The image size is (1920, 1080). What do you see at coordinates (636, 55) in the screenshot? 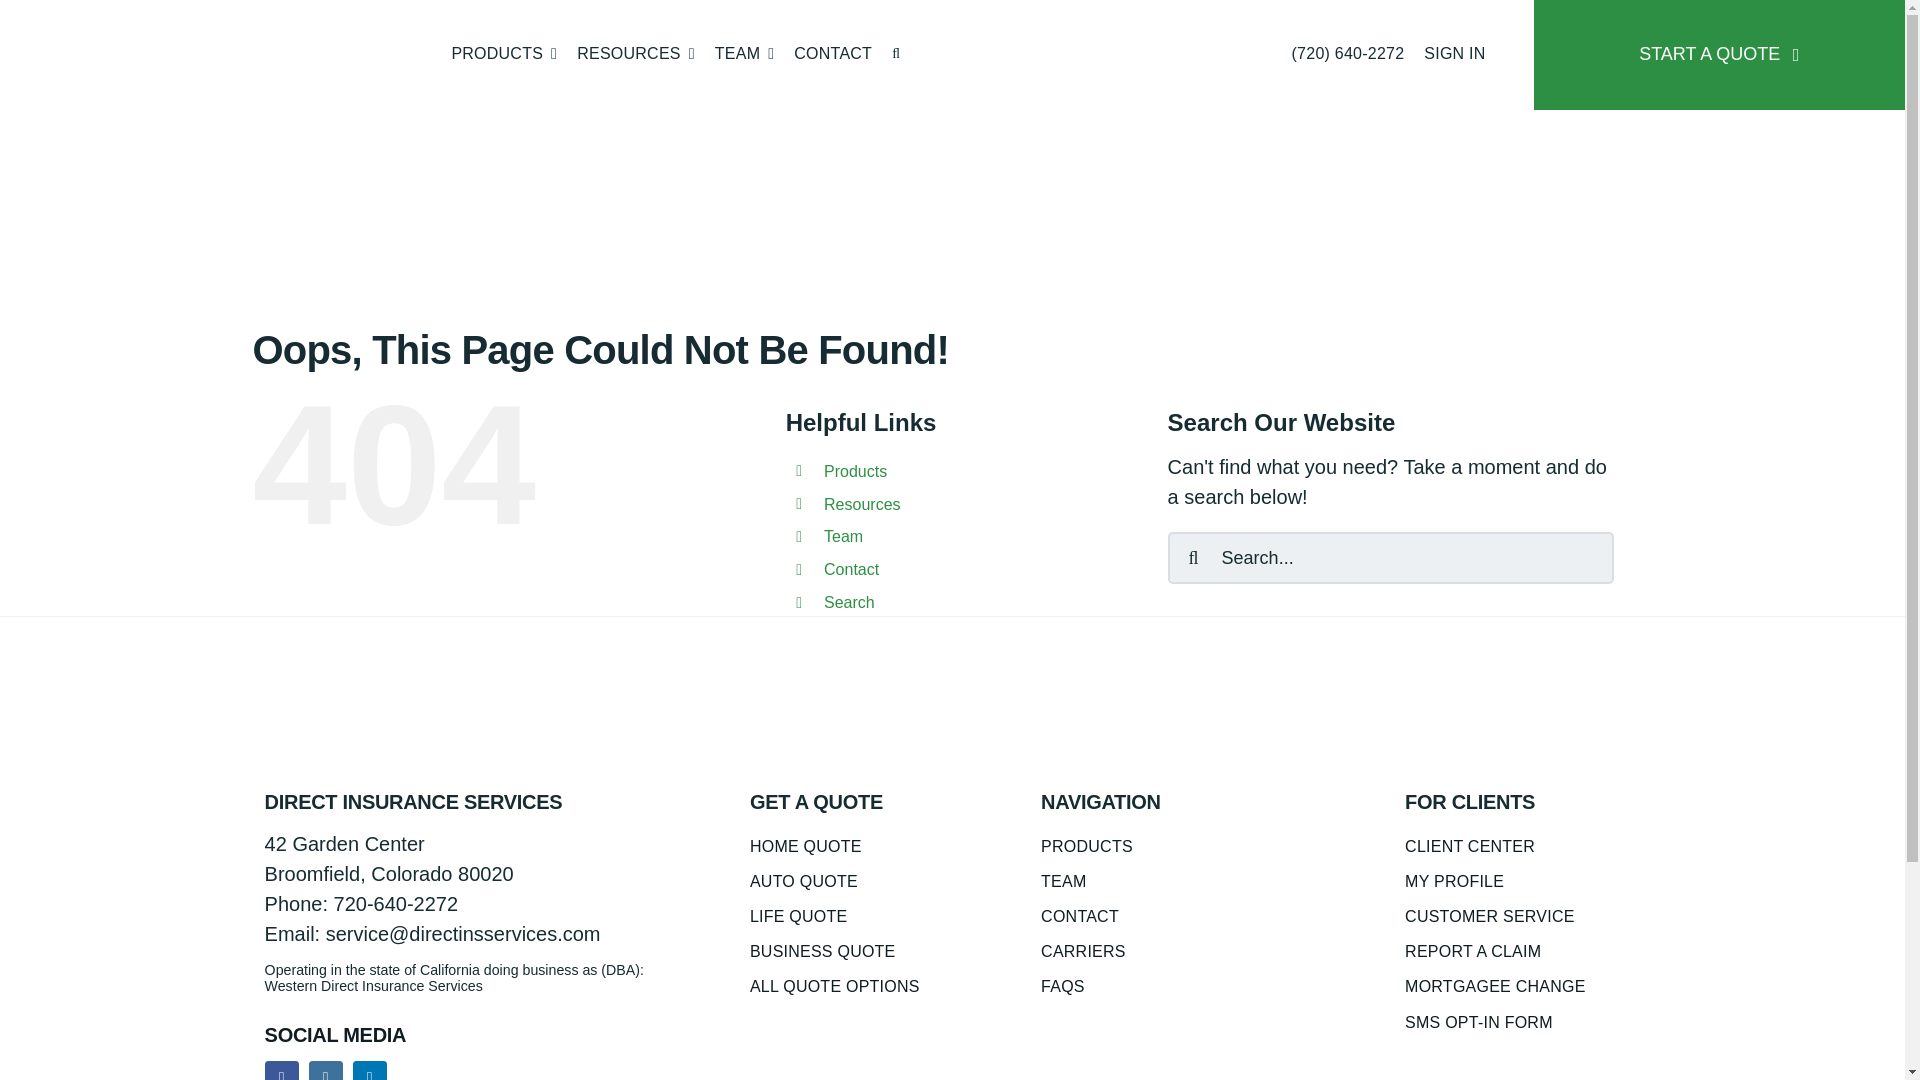
I see `RESOURCES` at bounding box center [636, 55].